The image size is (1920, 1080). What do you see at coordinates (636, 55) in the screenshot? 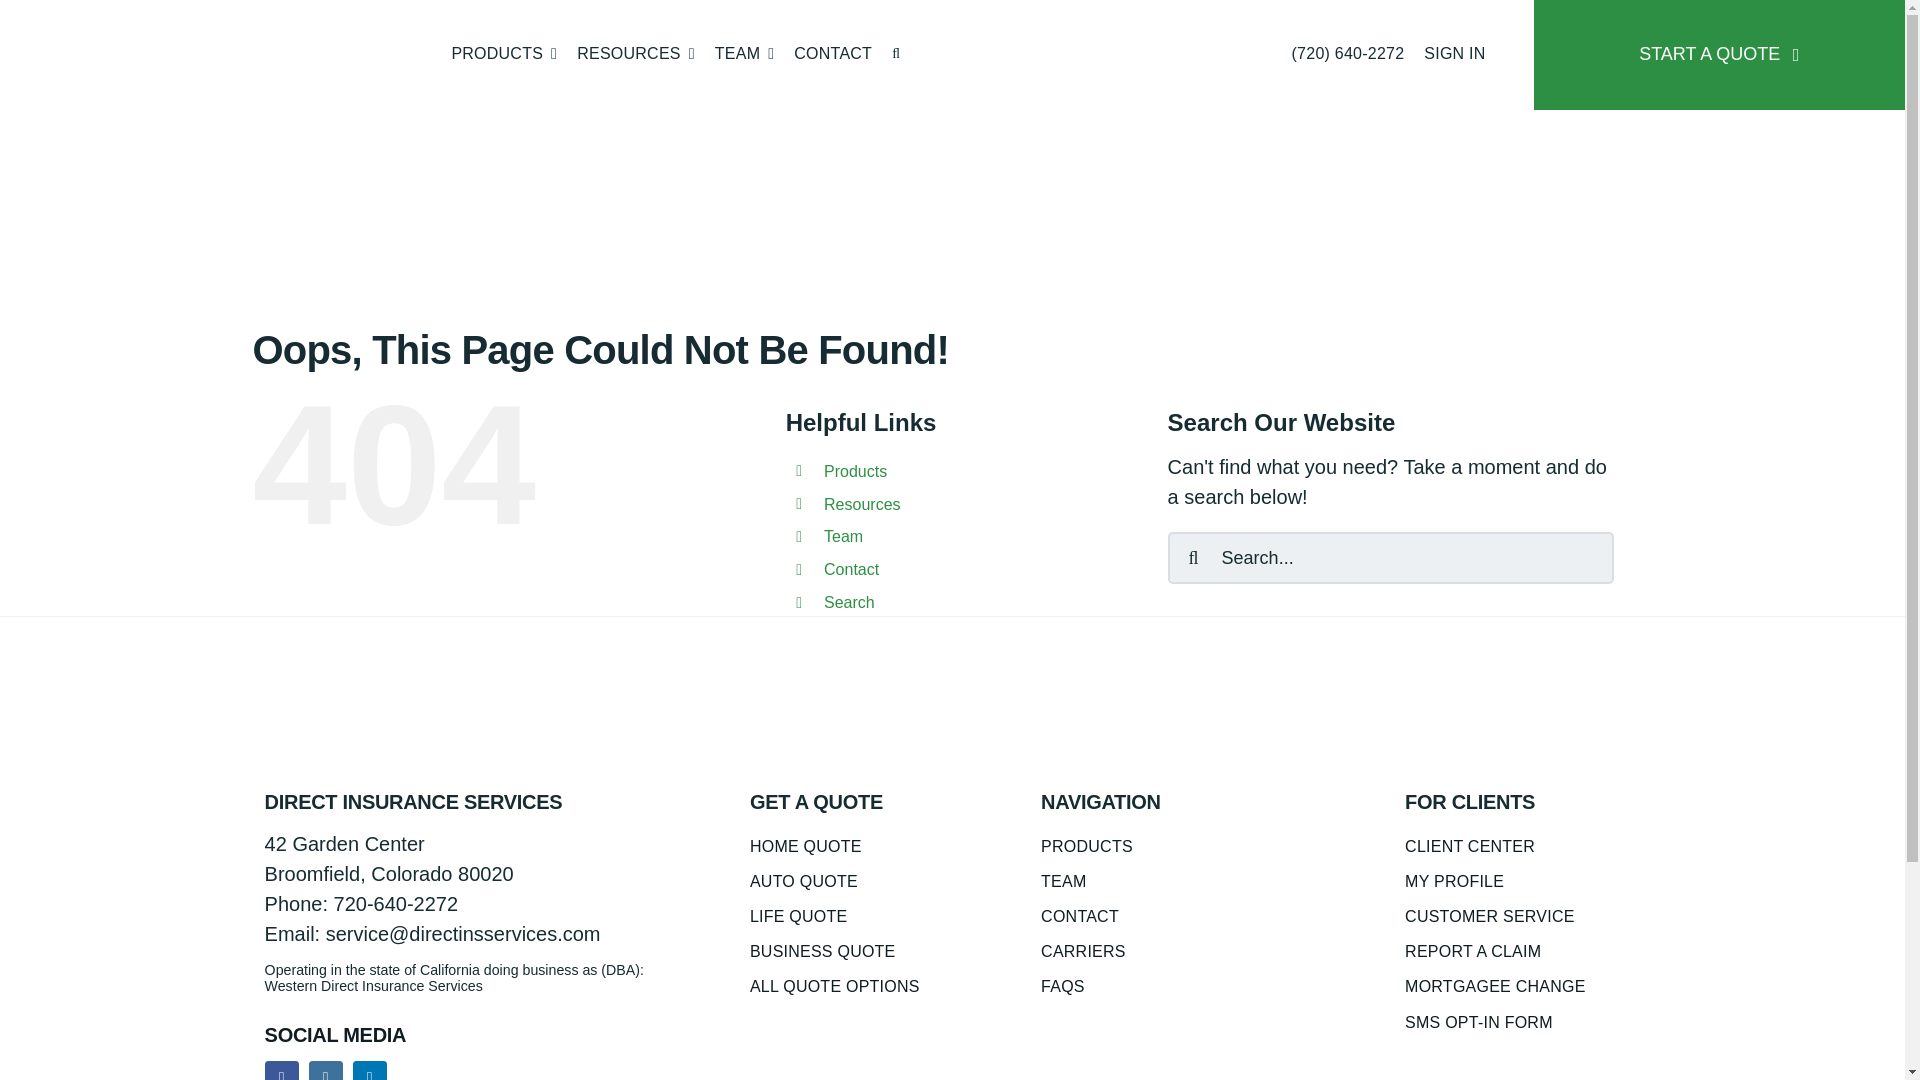
I see `RESOURCES` at bounding box center [636, 55].